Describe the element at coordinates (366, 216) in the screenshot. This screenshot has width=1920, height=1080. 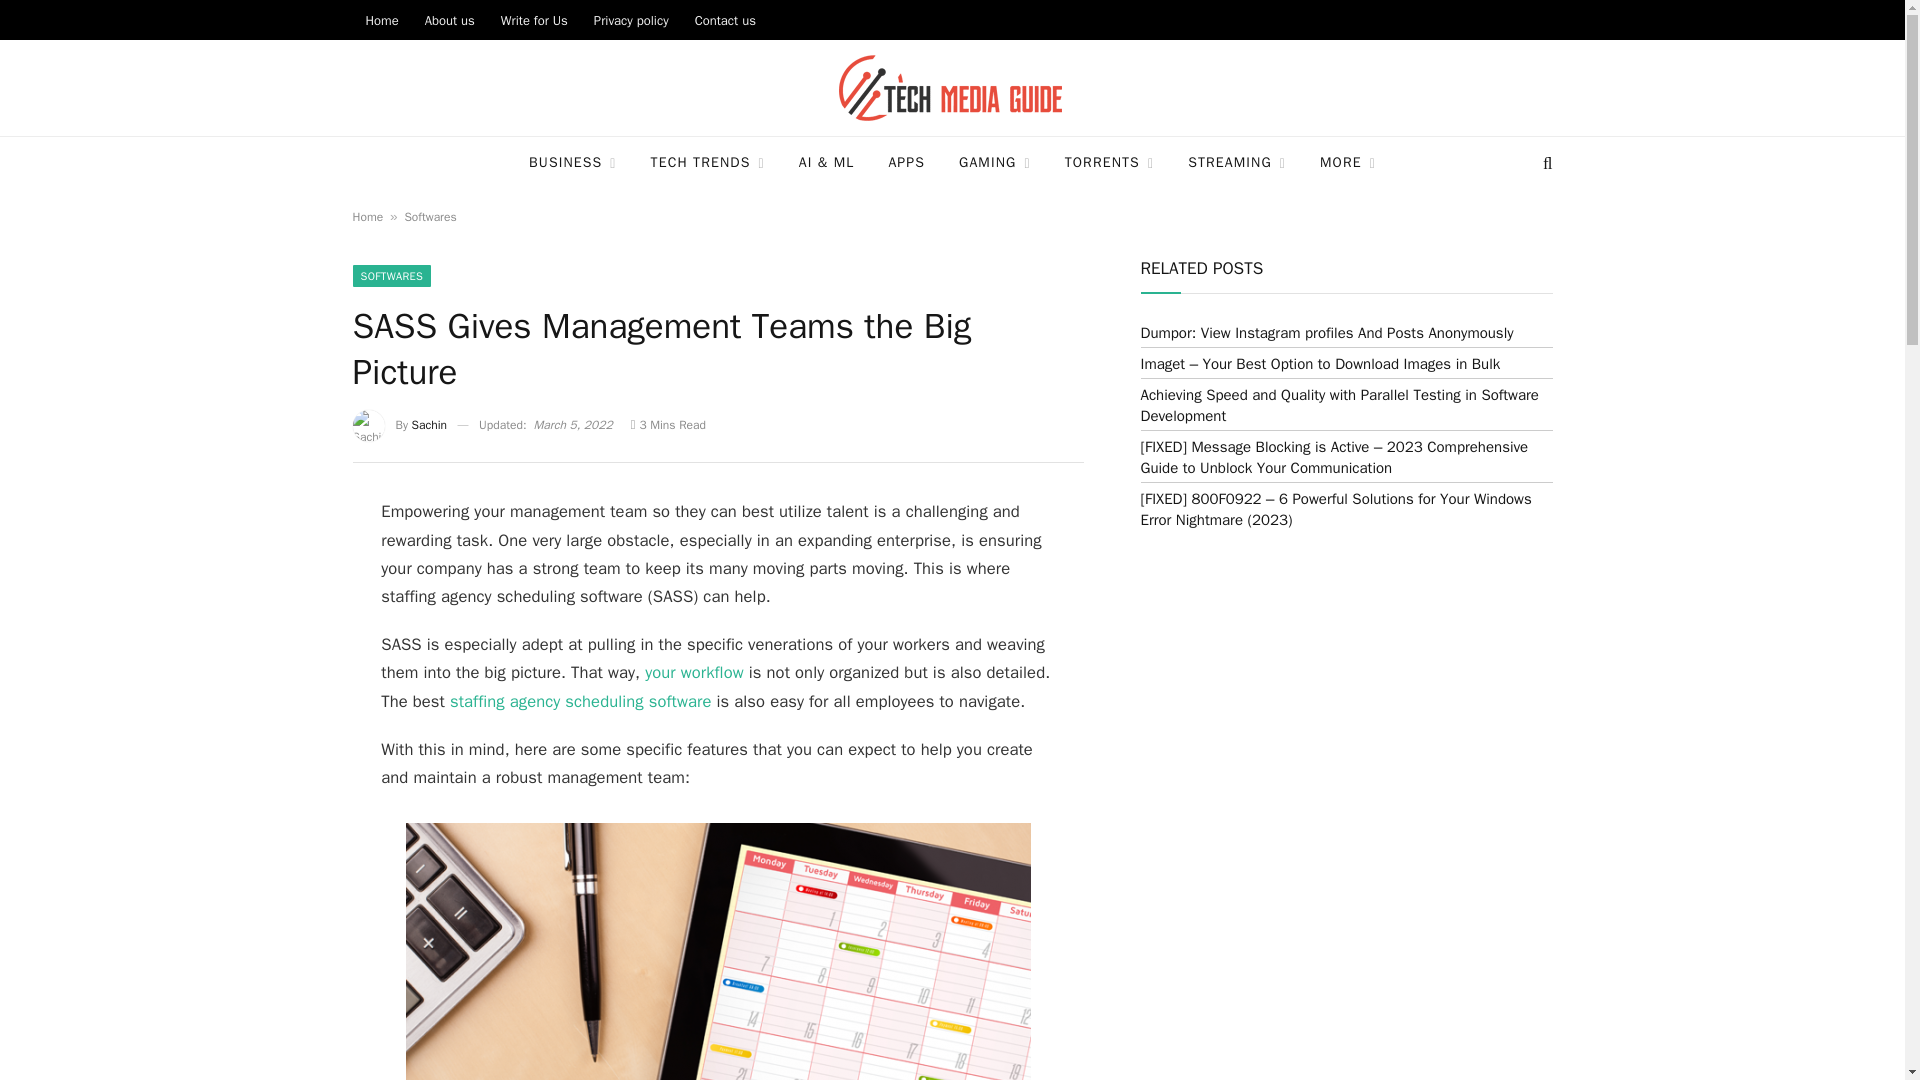
I see `Home` at that location.